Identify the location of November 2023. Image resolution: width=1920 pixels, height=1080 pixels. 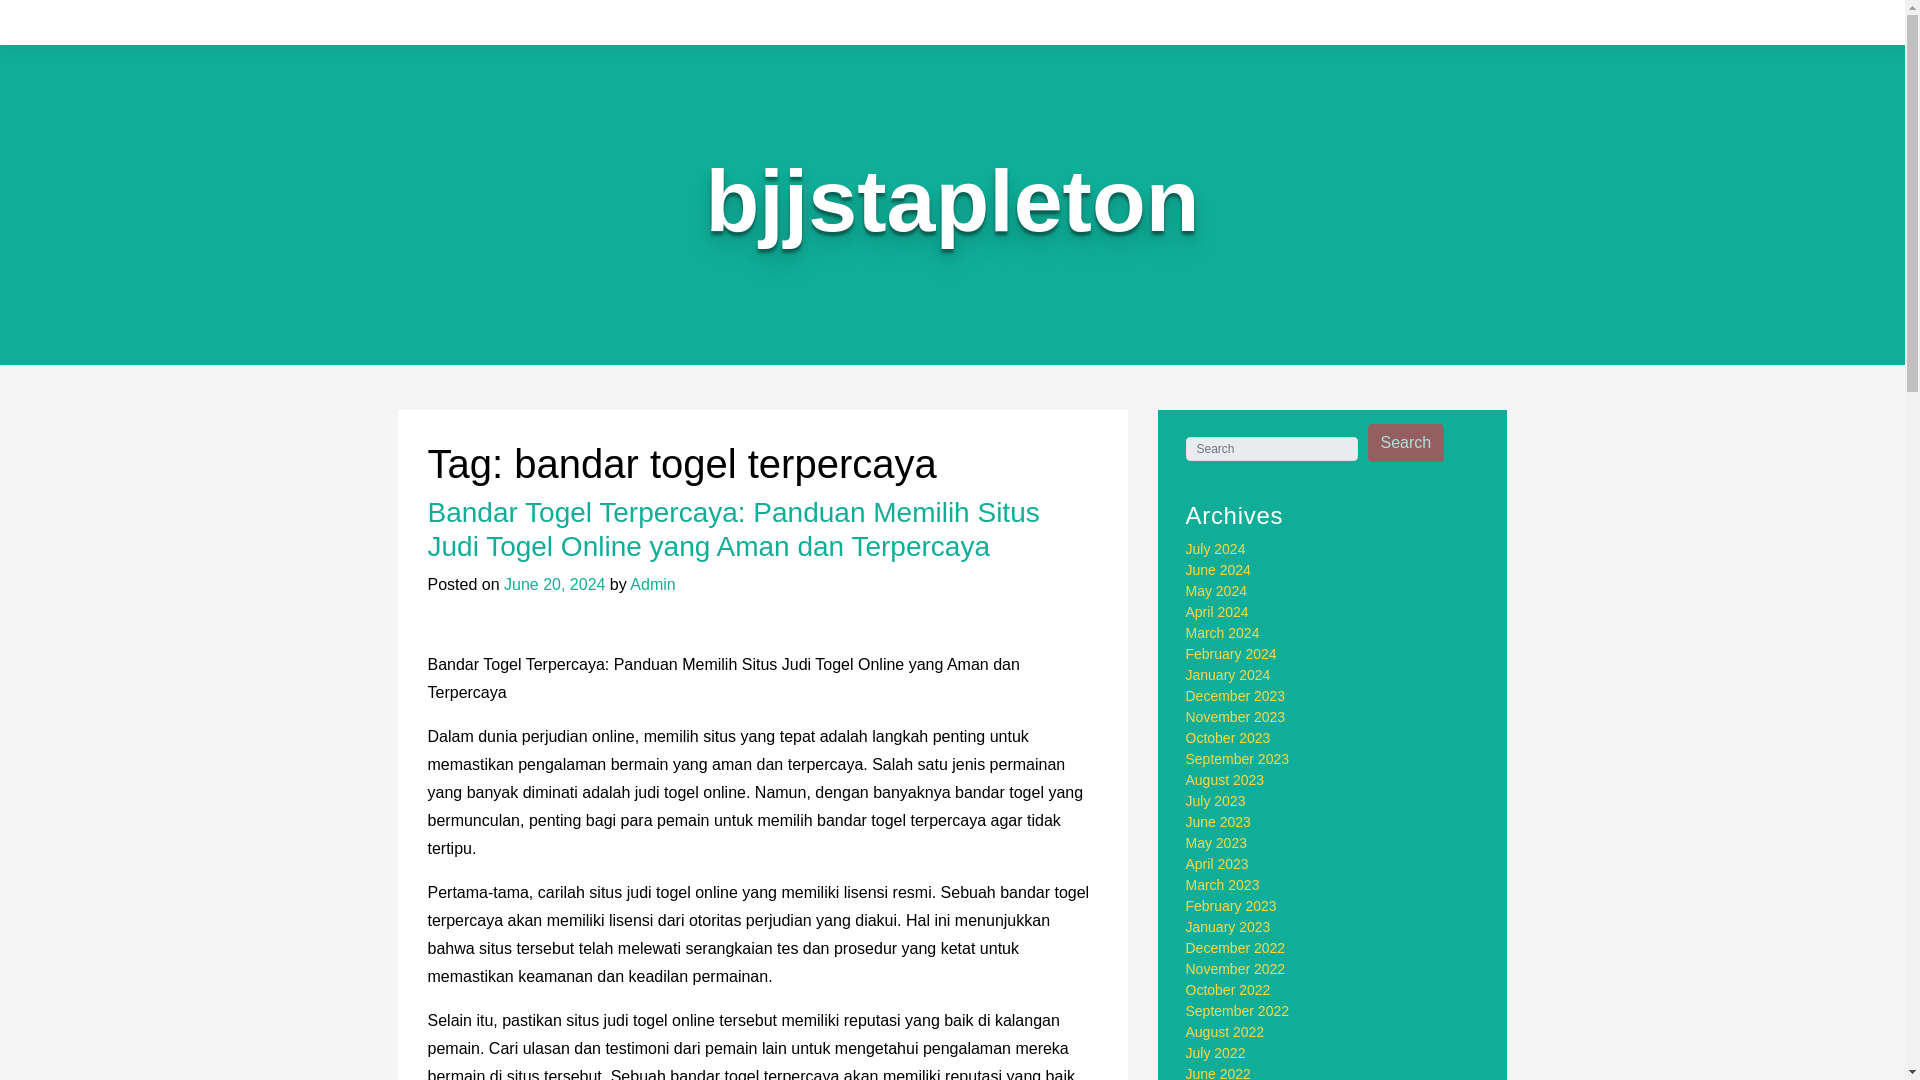
(1236, 716).